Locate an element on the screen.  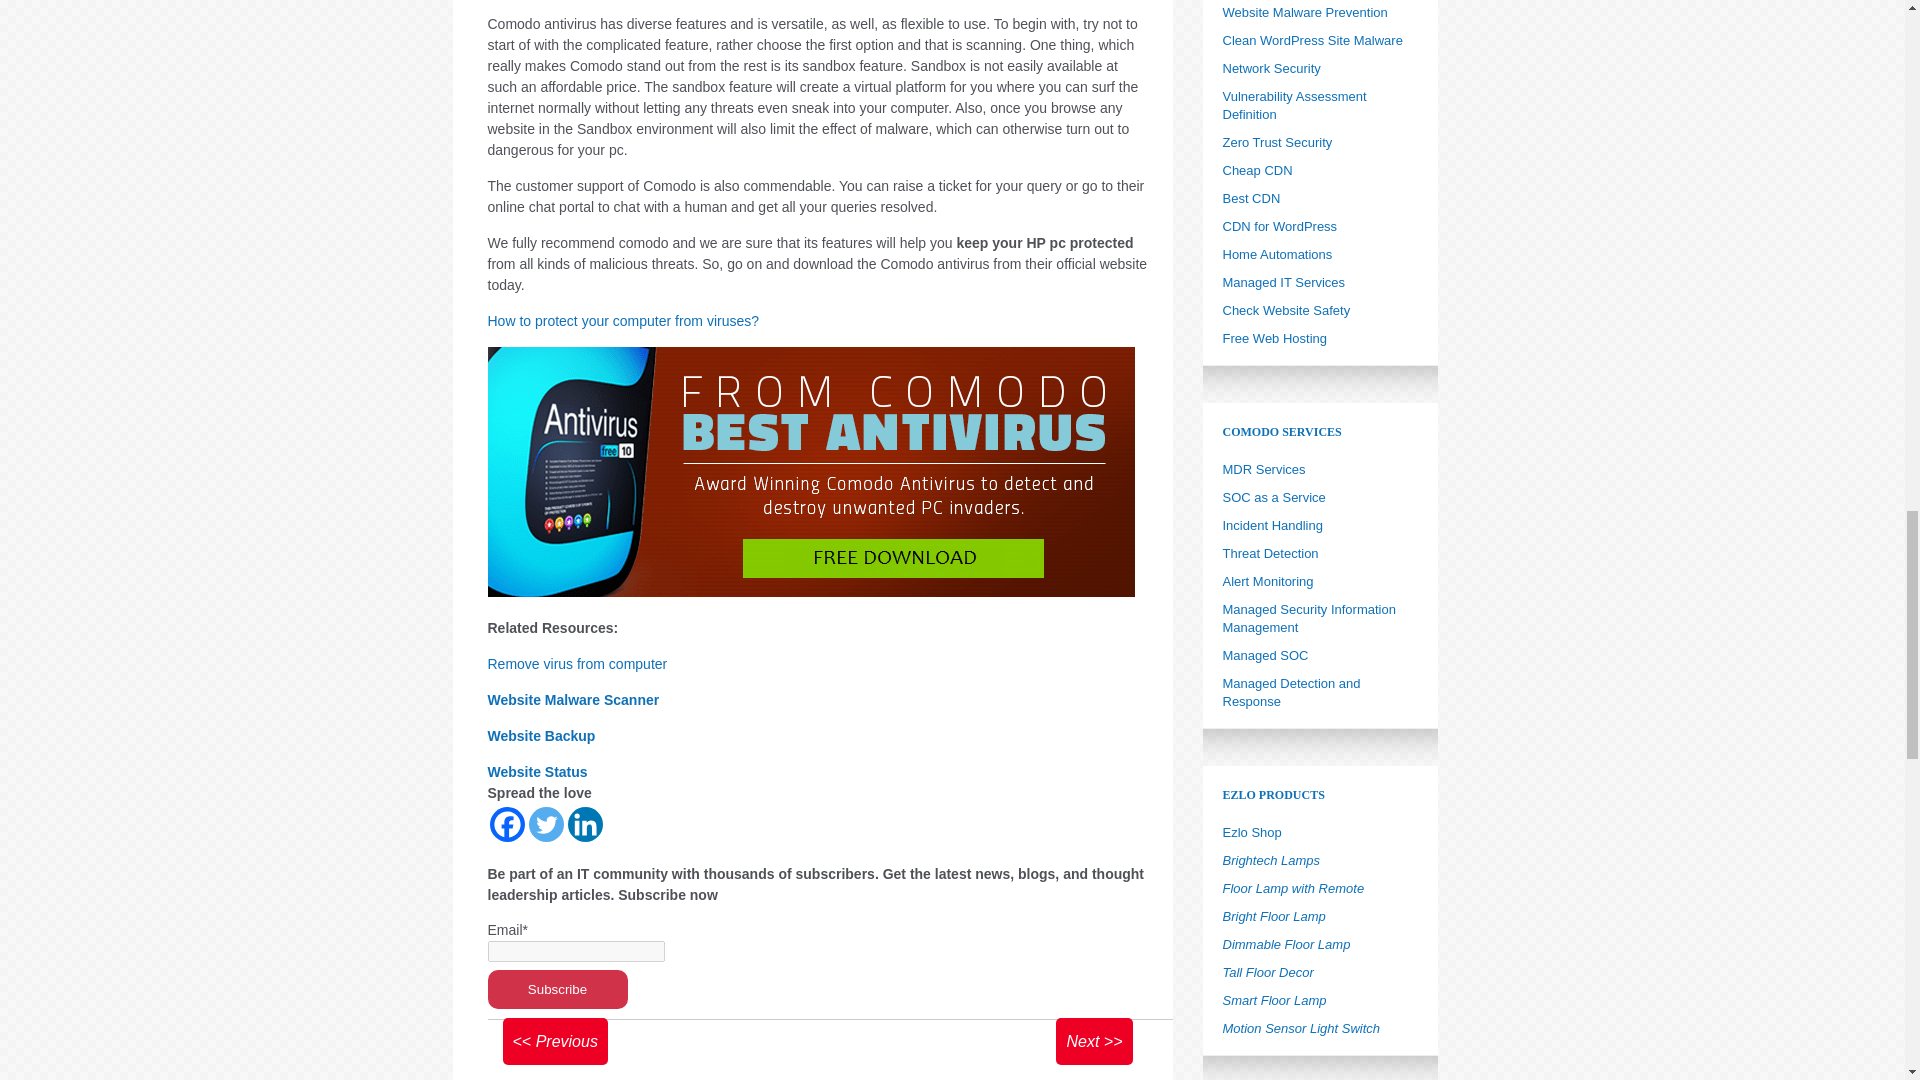
Website Malware Scanner is located at coordinates (574, 700).